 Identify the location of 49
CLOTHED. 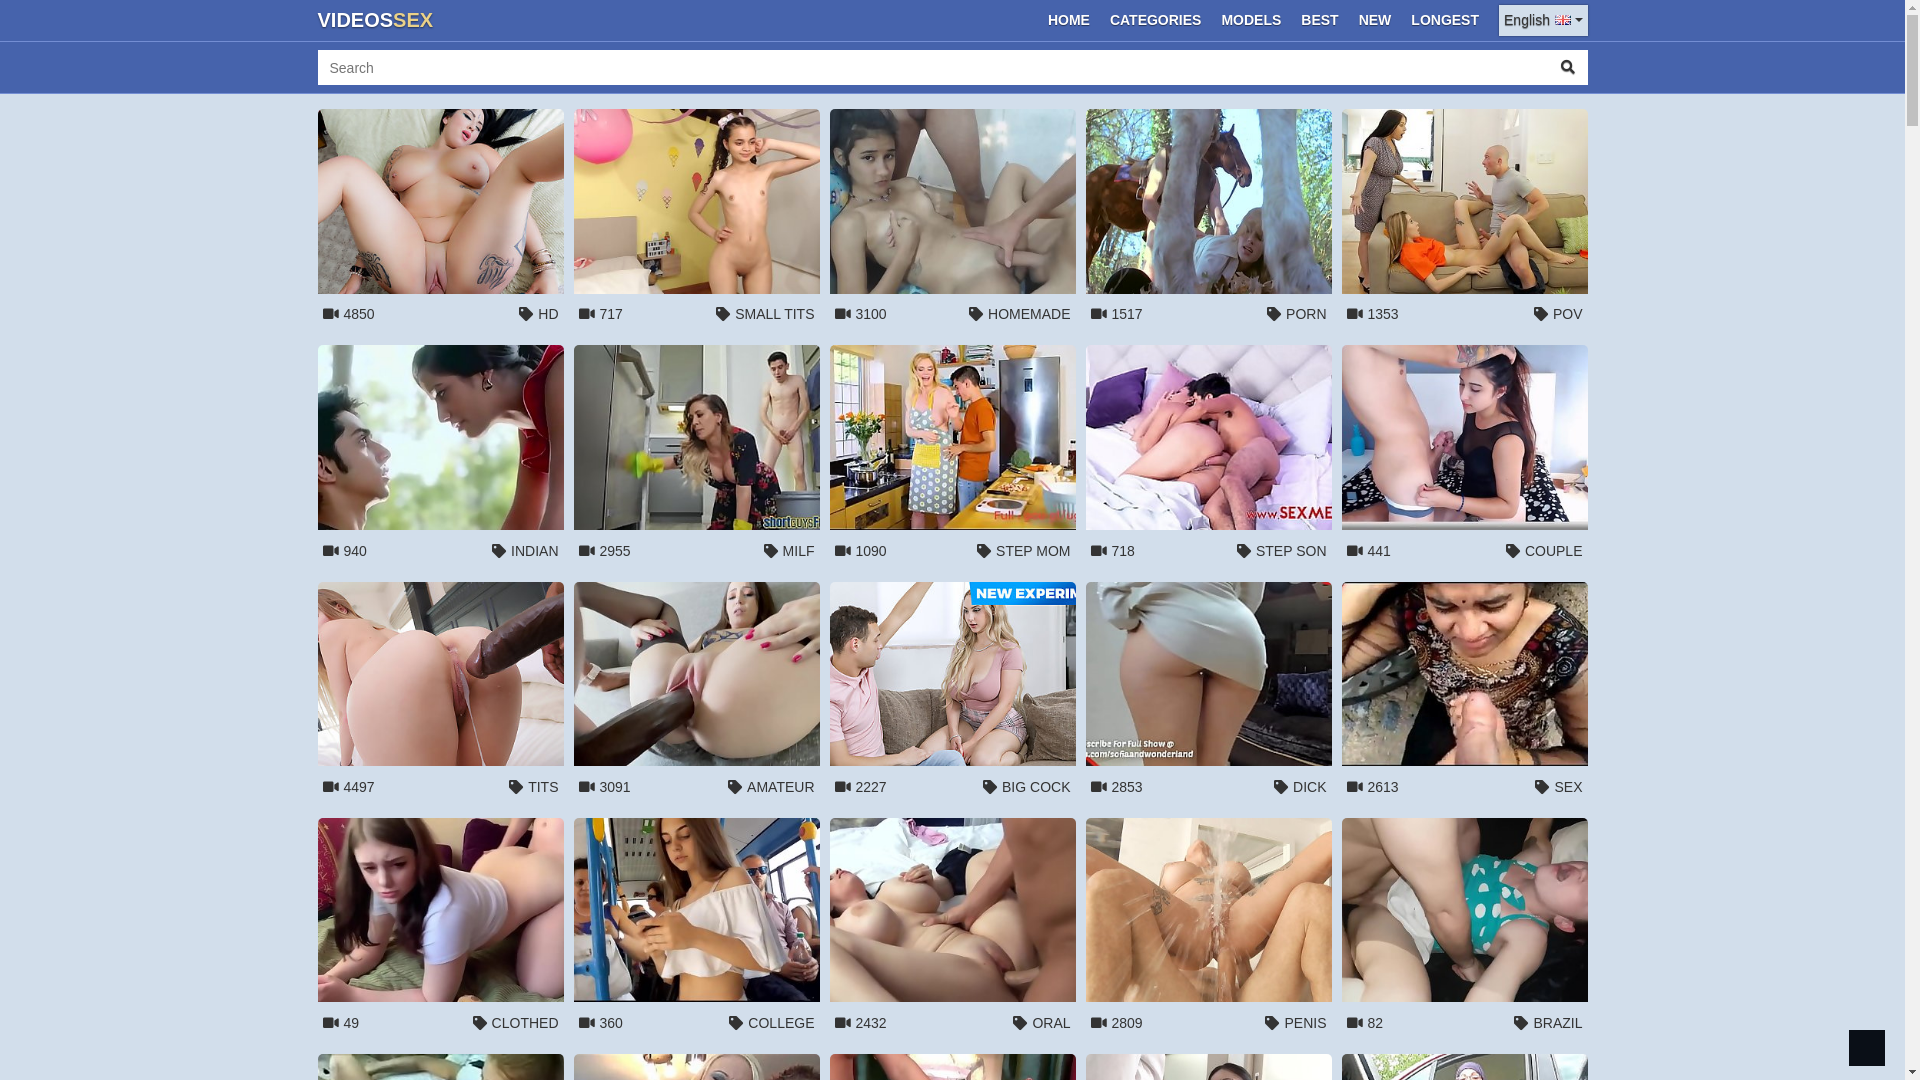
(441, 931).